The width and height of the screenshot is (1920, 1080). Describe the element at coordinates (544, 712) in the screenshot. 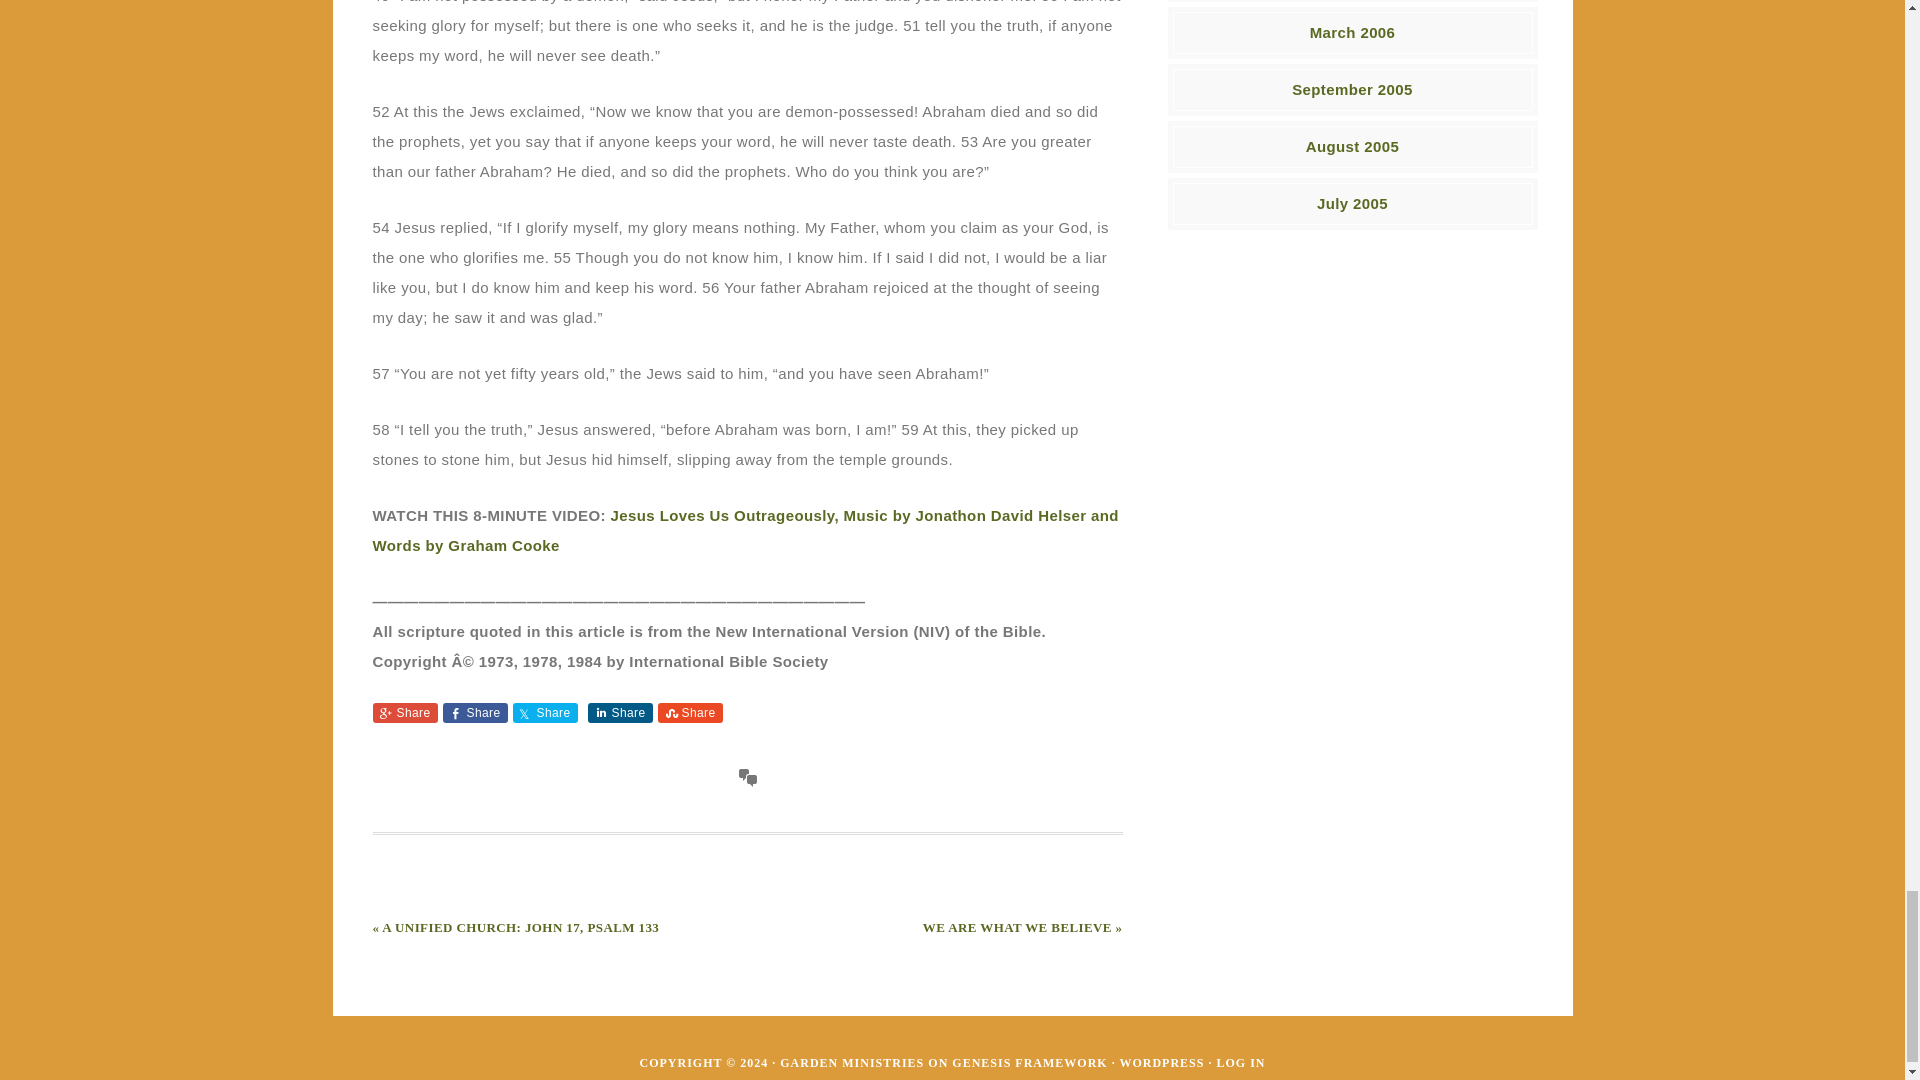

I see `Share` at that location.